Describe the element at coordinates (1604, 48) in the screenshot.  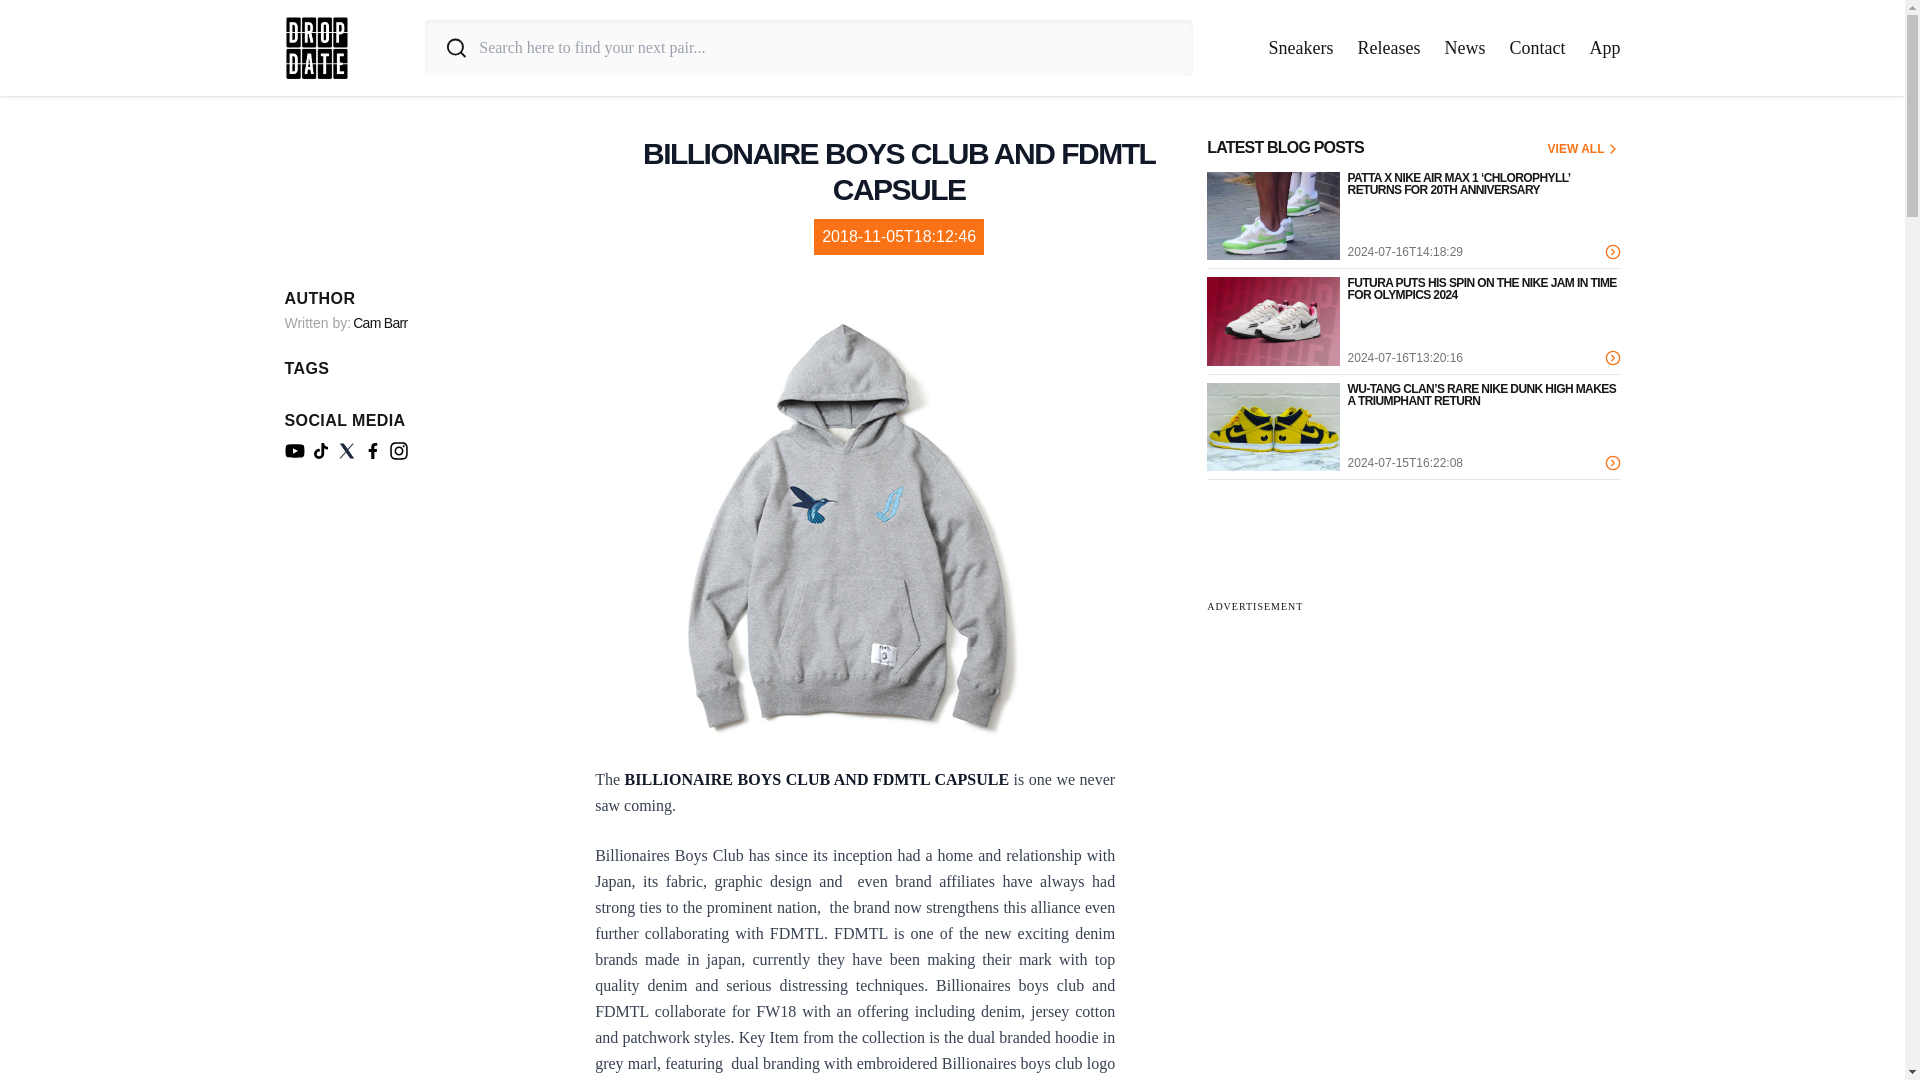
I see `App` at that location.